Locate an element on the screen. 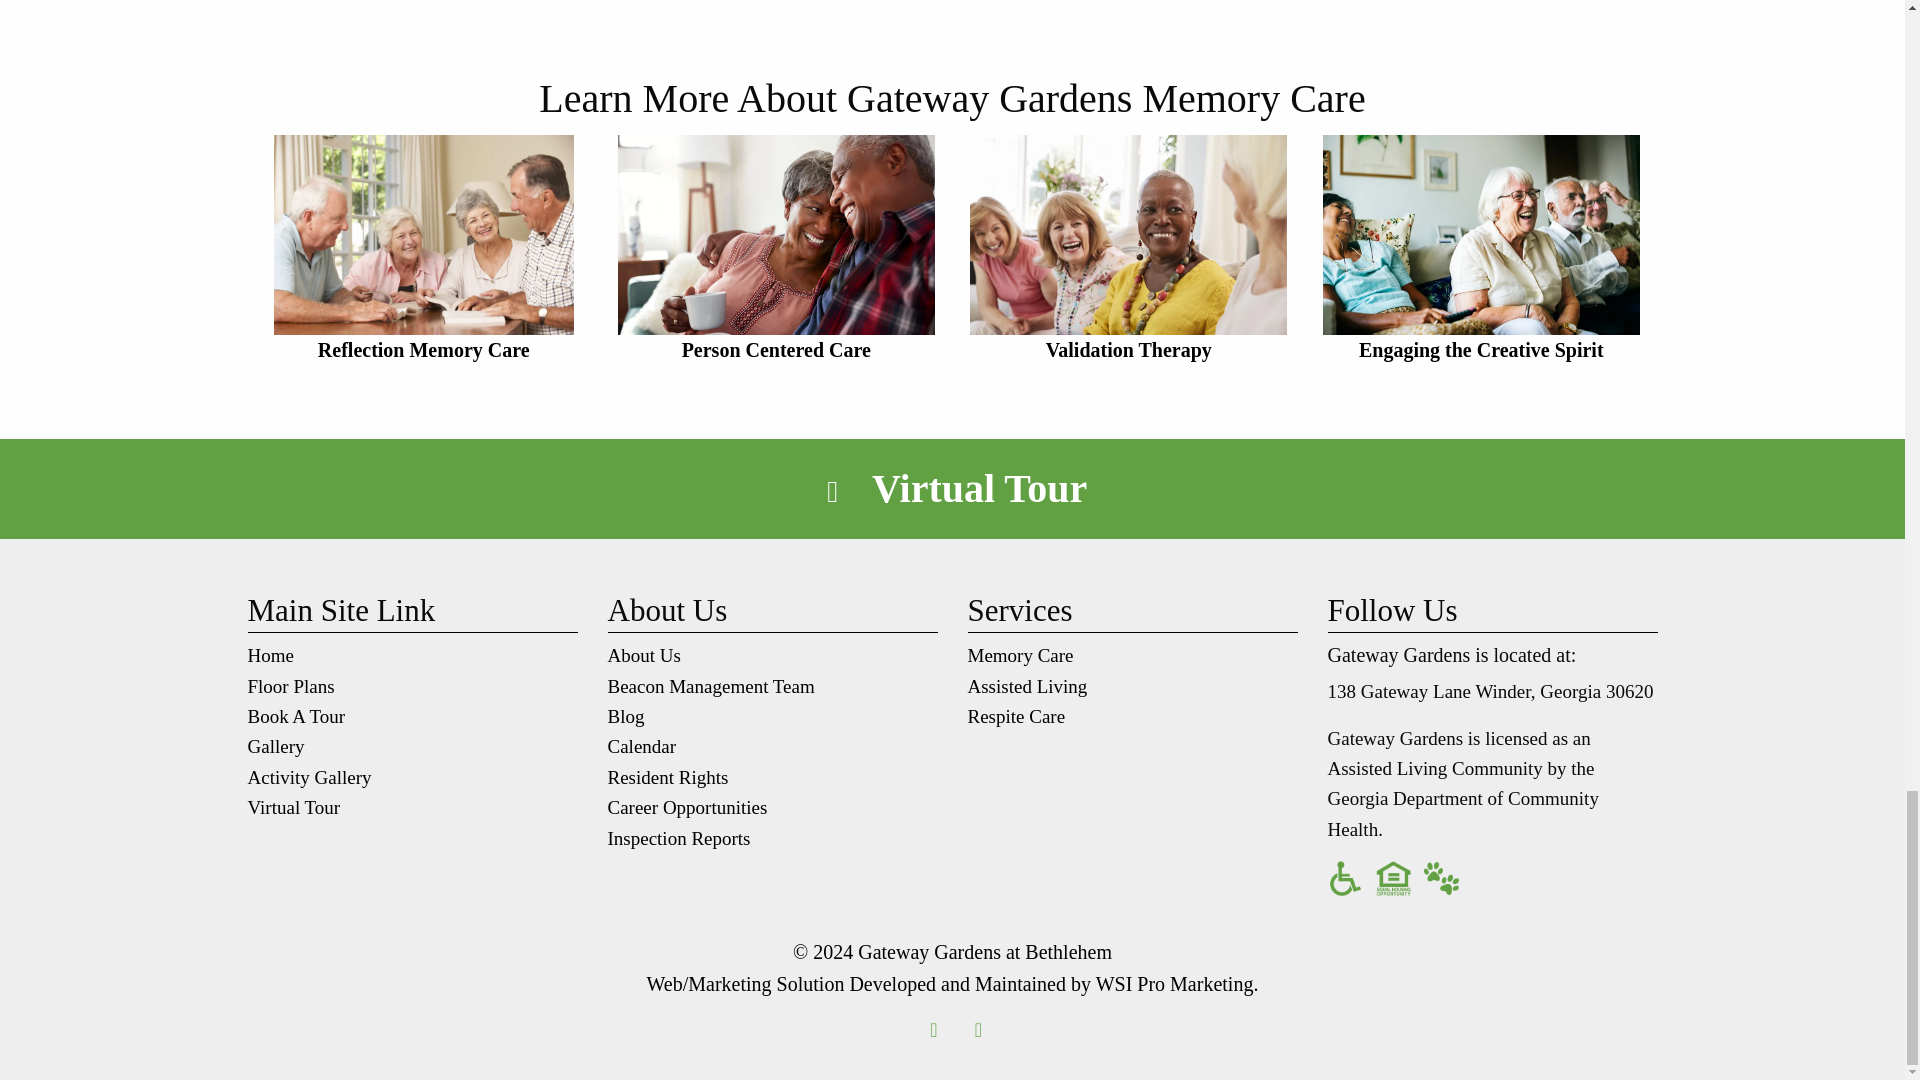 The image size is (1920, 1080). Floor Plans is located at coordinates (290, 686).